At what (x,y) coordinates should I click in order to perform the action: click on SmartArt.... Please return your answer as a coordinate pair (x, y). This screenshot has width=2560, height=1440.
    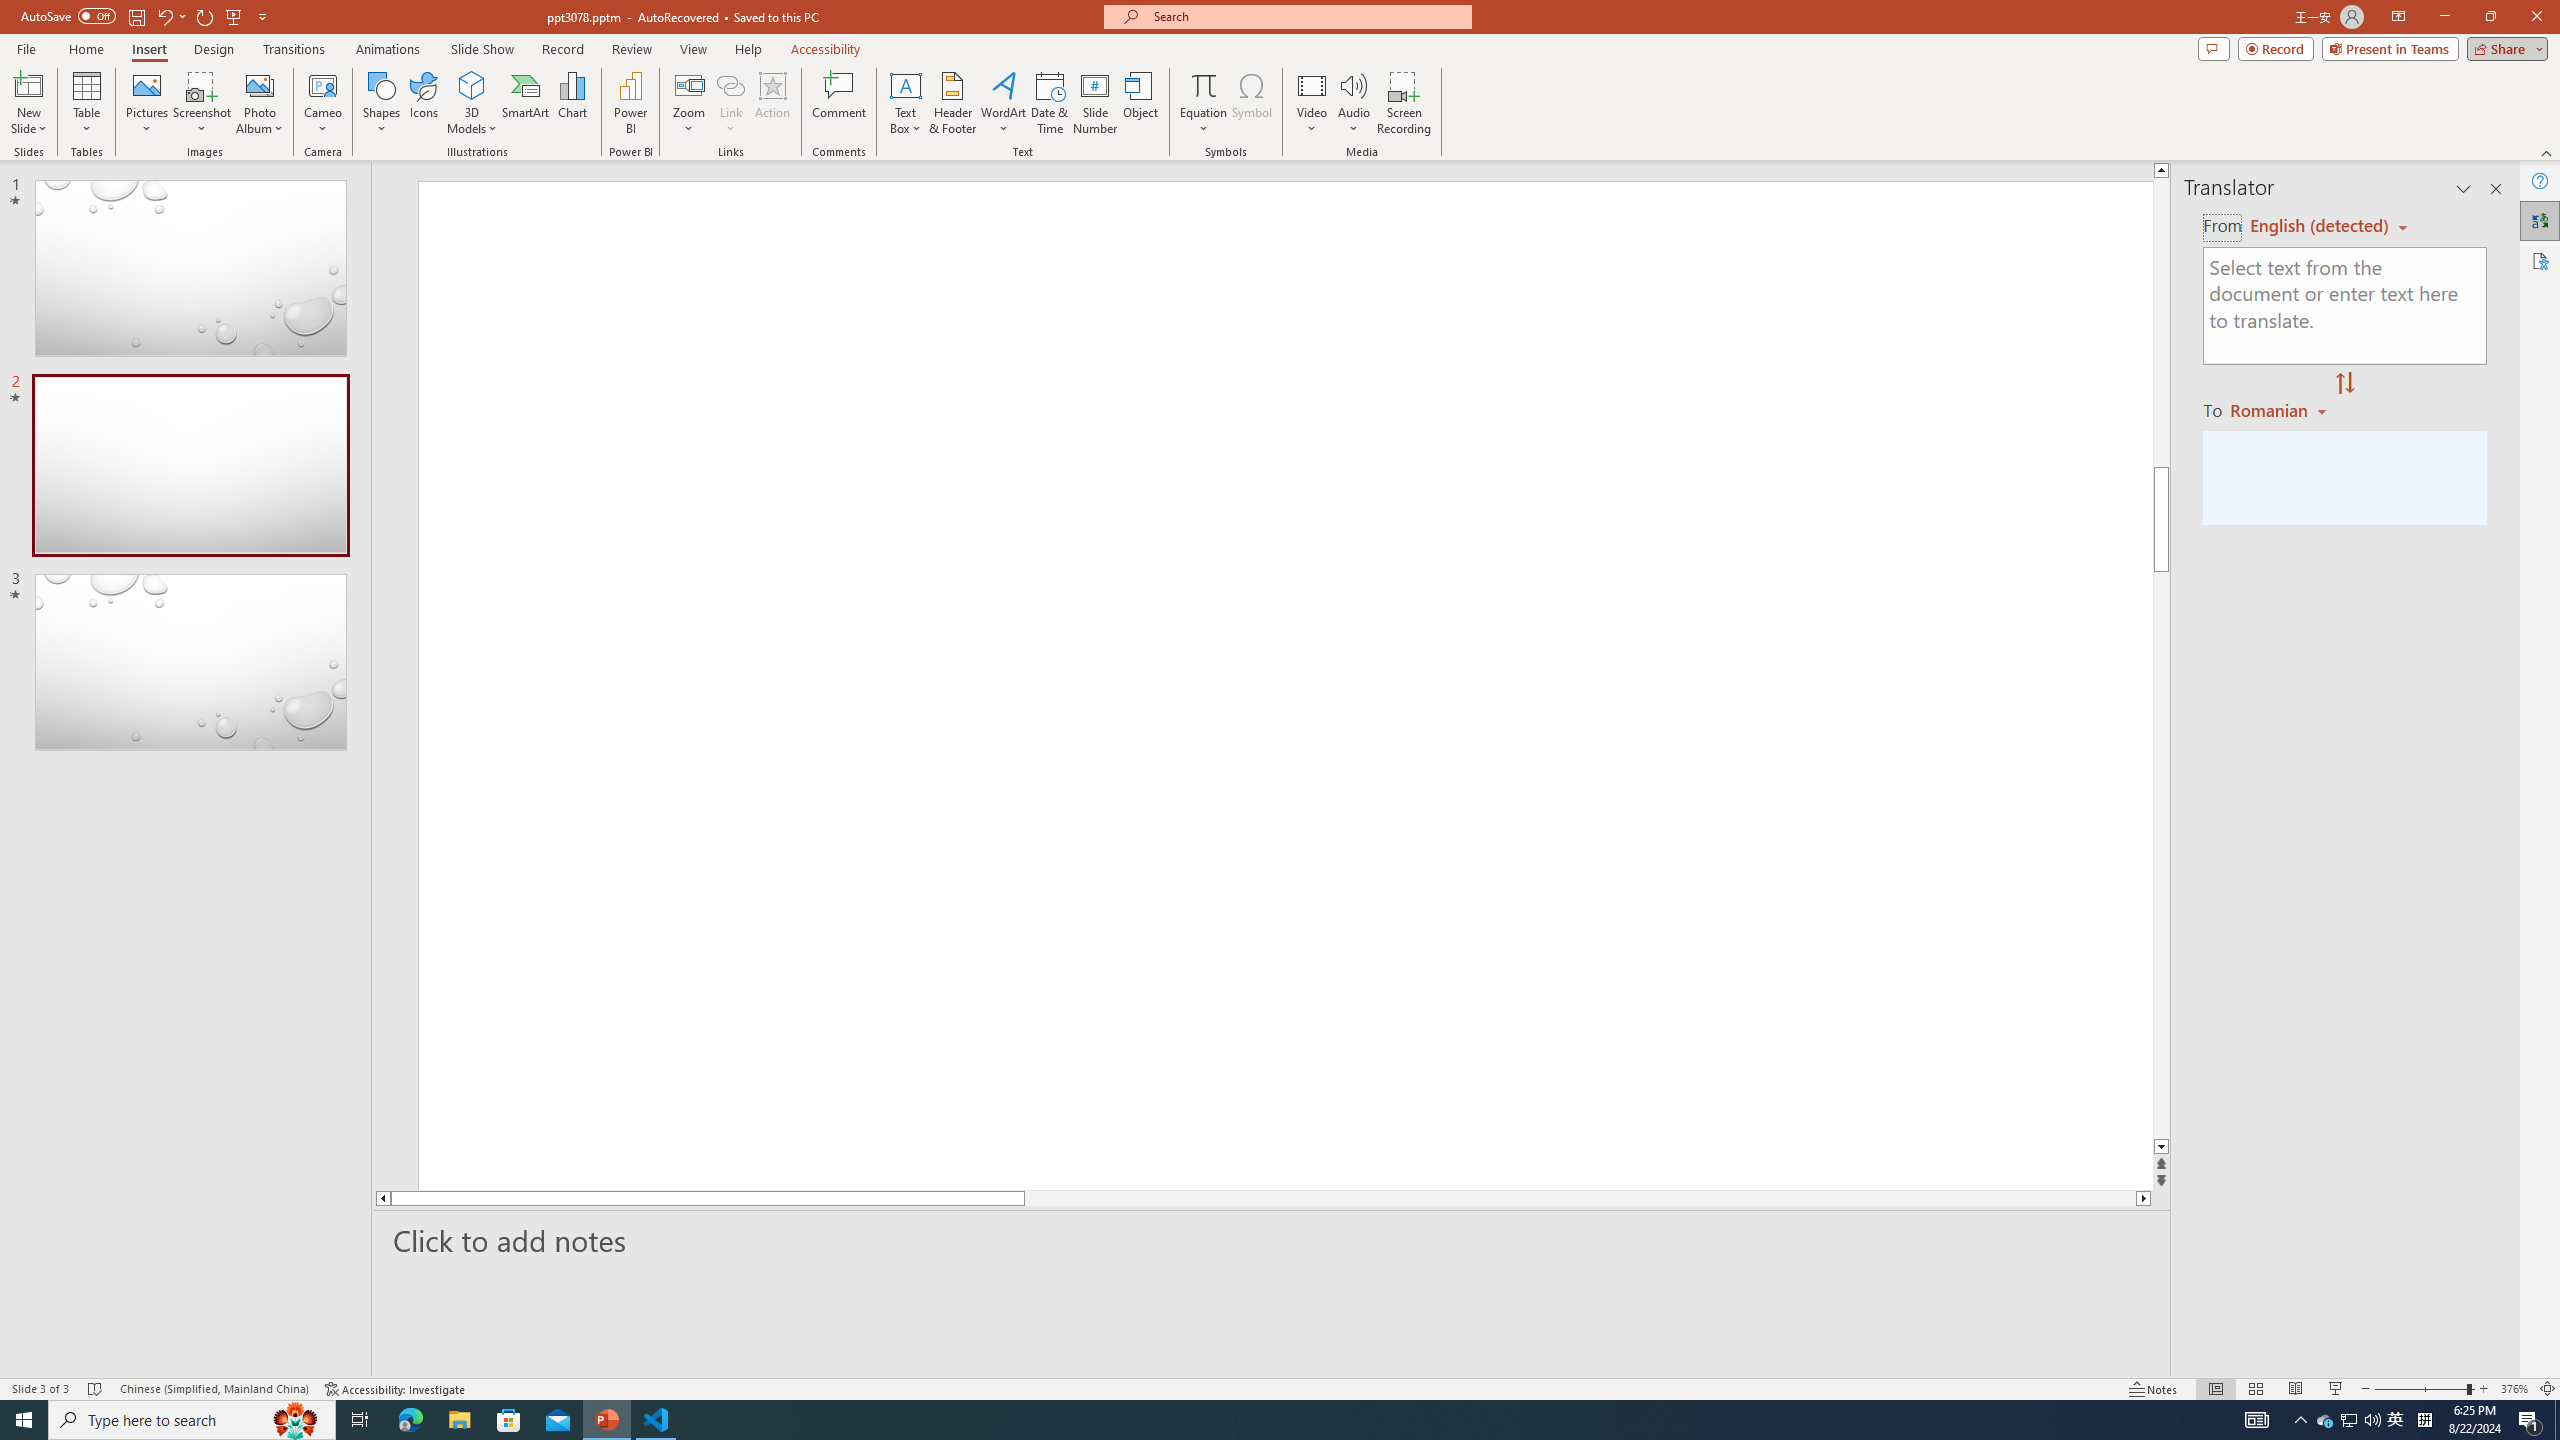
    Looking at the image, I should click on (526, 103).